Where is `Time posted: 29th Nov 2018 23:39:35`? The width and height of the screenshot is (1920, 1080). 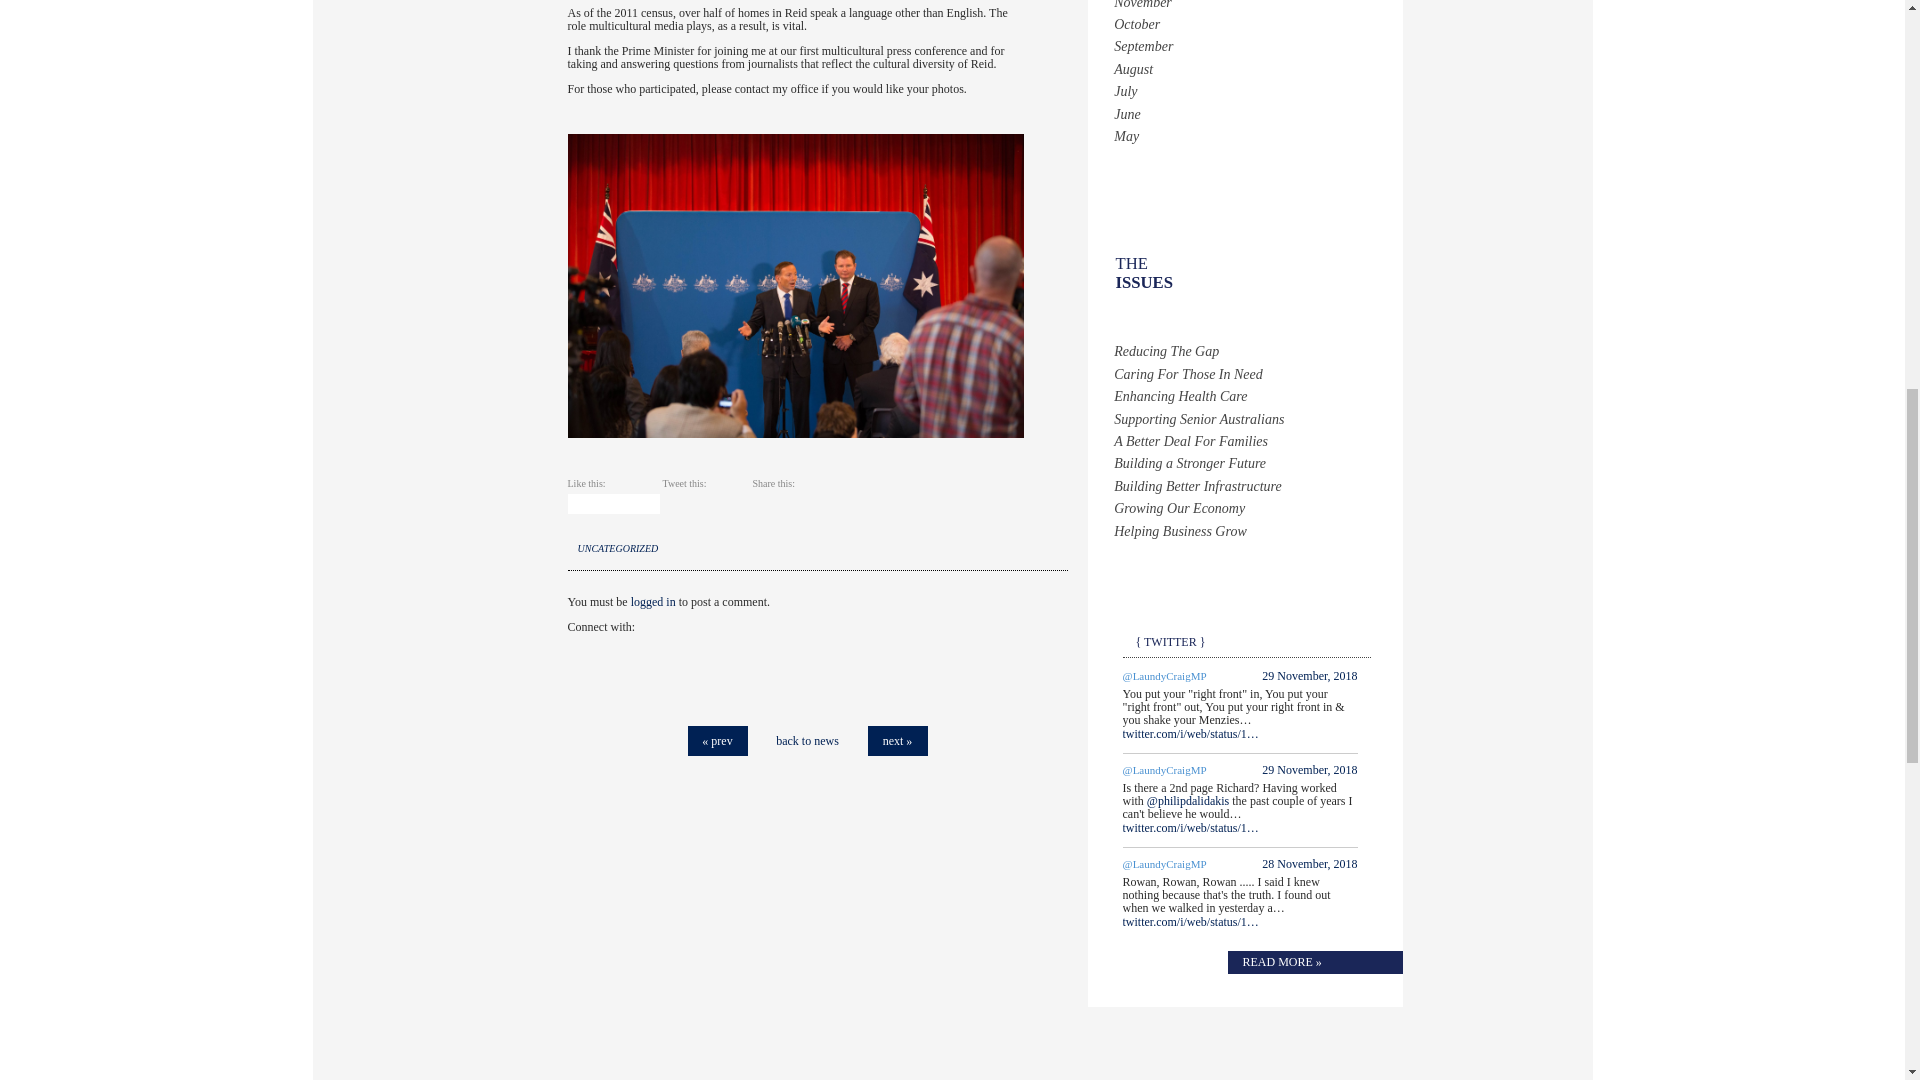 Time posted: 29th Nov 2018 23:39:35 is located at coordinates (1309, 675).